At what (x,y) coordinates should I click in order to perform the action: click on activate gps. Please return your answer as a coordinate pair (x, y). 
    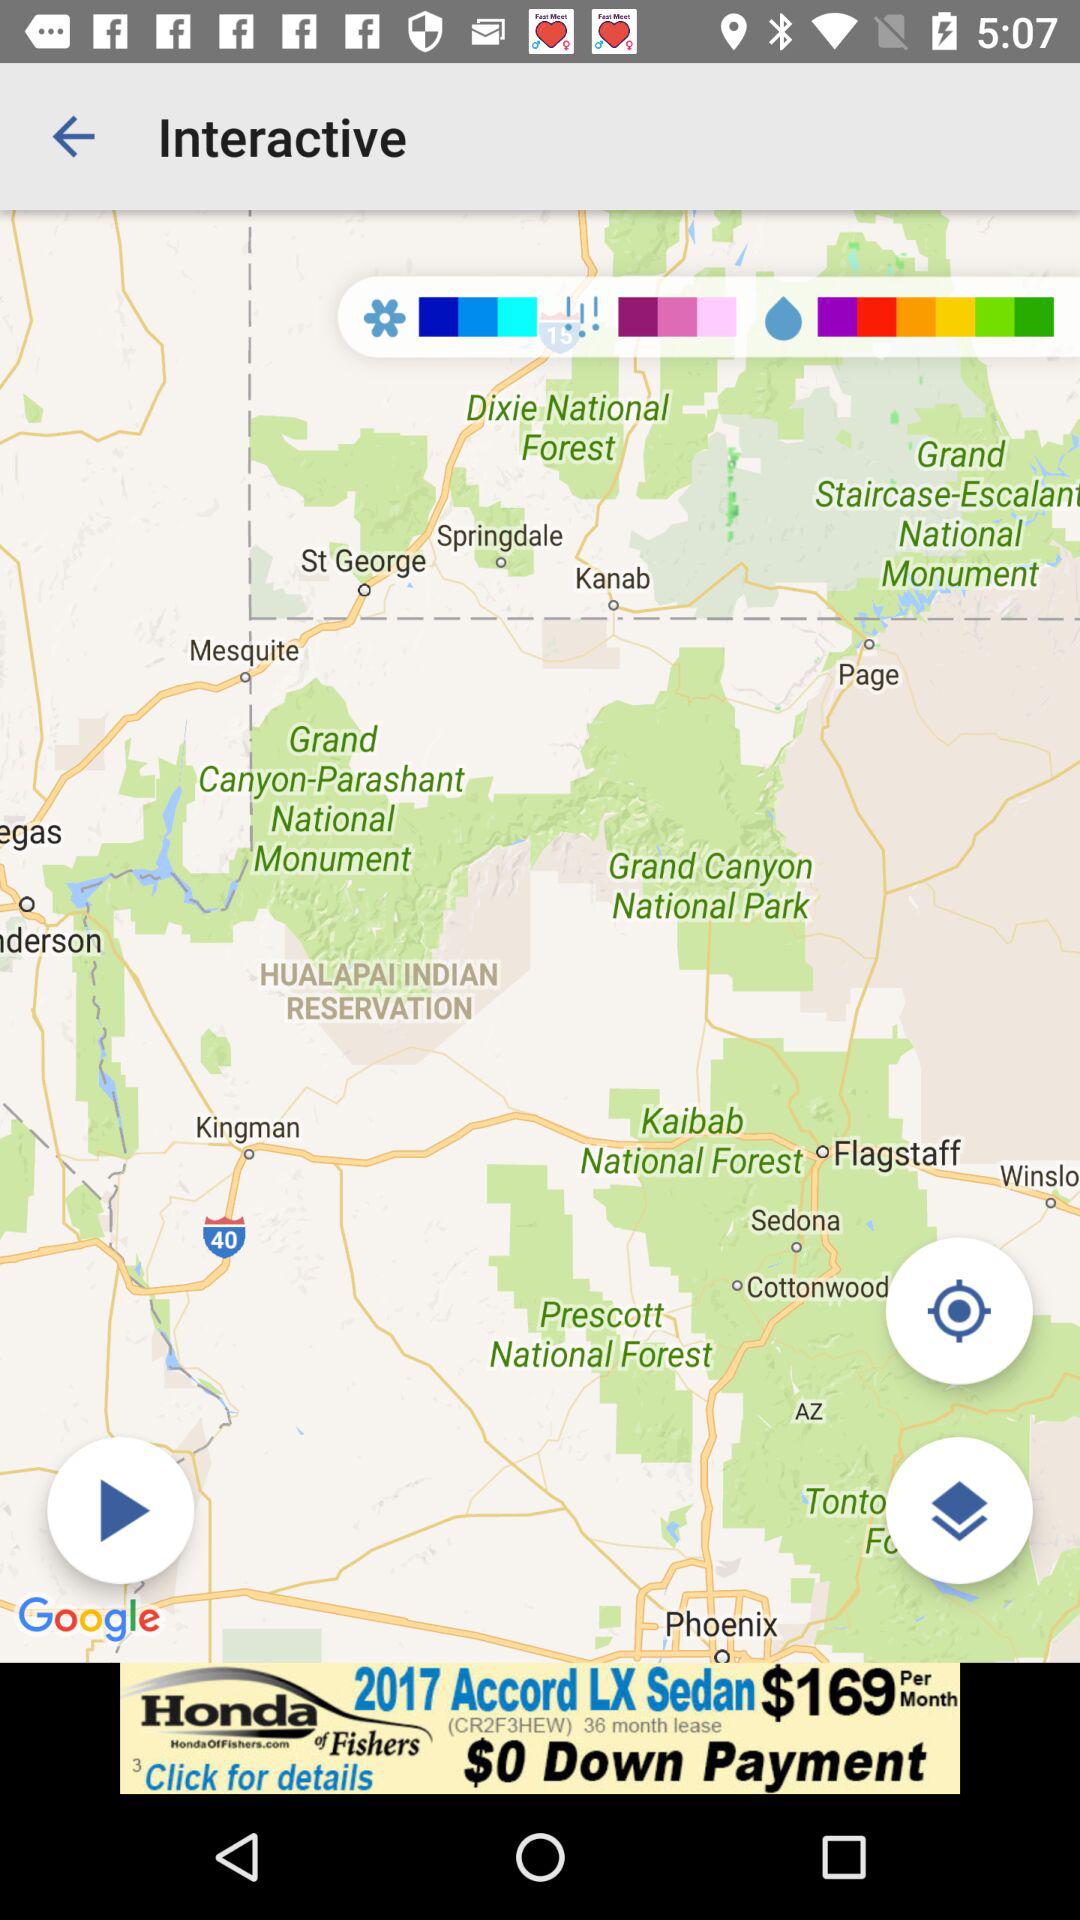
    Looking at the image, I should click on (958, 1310).